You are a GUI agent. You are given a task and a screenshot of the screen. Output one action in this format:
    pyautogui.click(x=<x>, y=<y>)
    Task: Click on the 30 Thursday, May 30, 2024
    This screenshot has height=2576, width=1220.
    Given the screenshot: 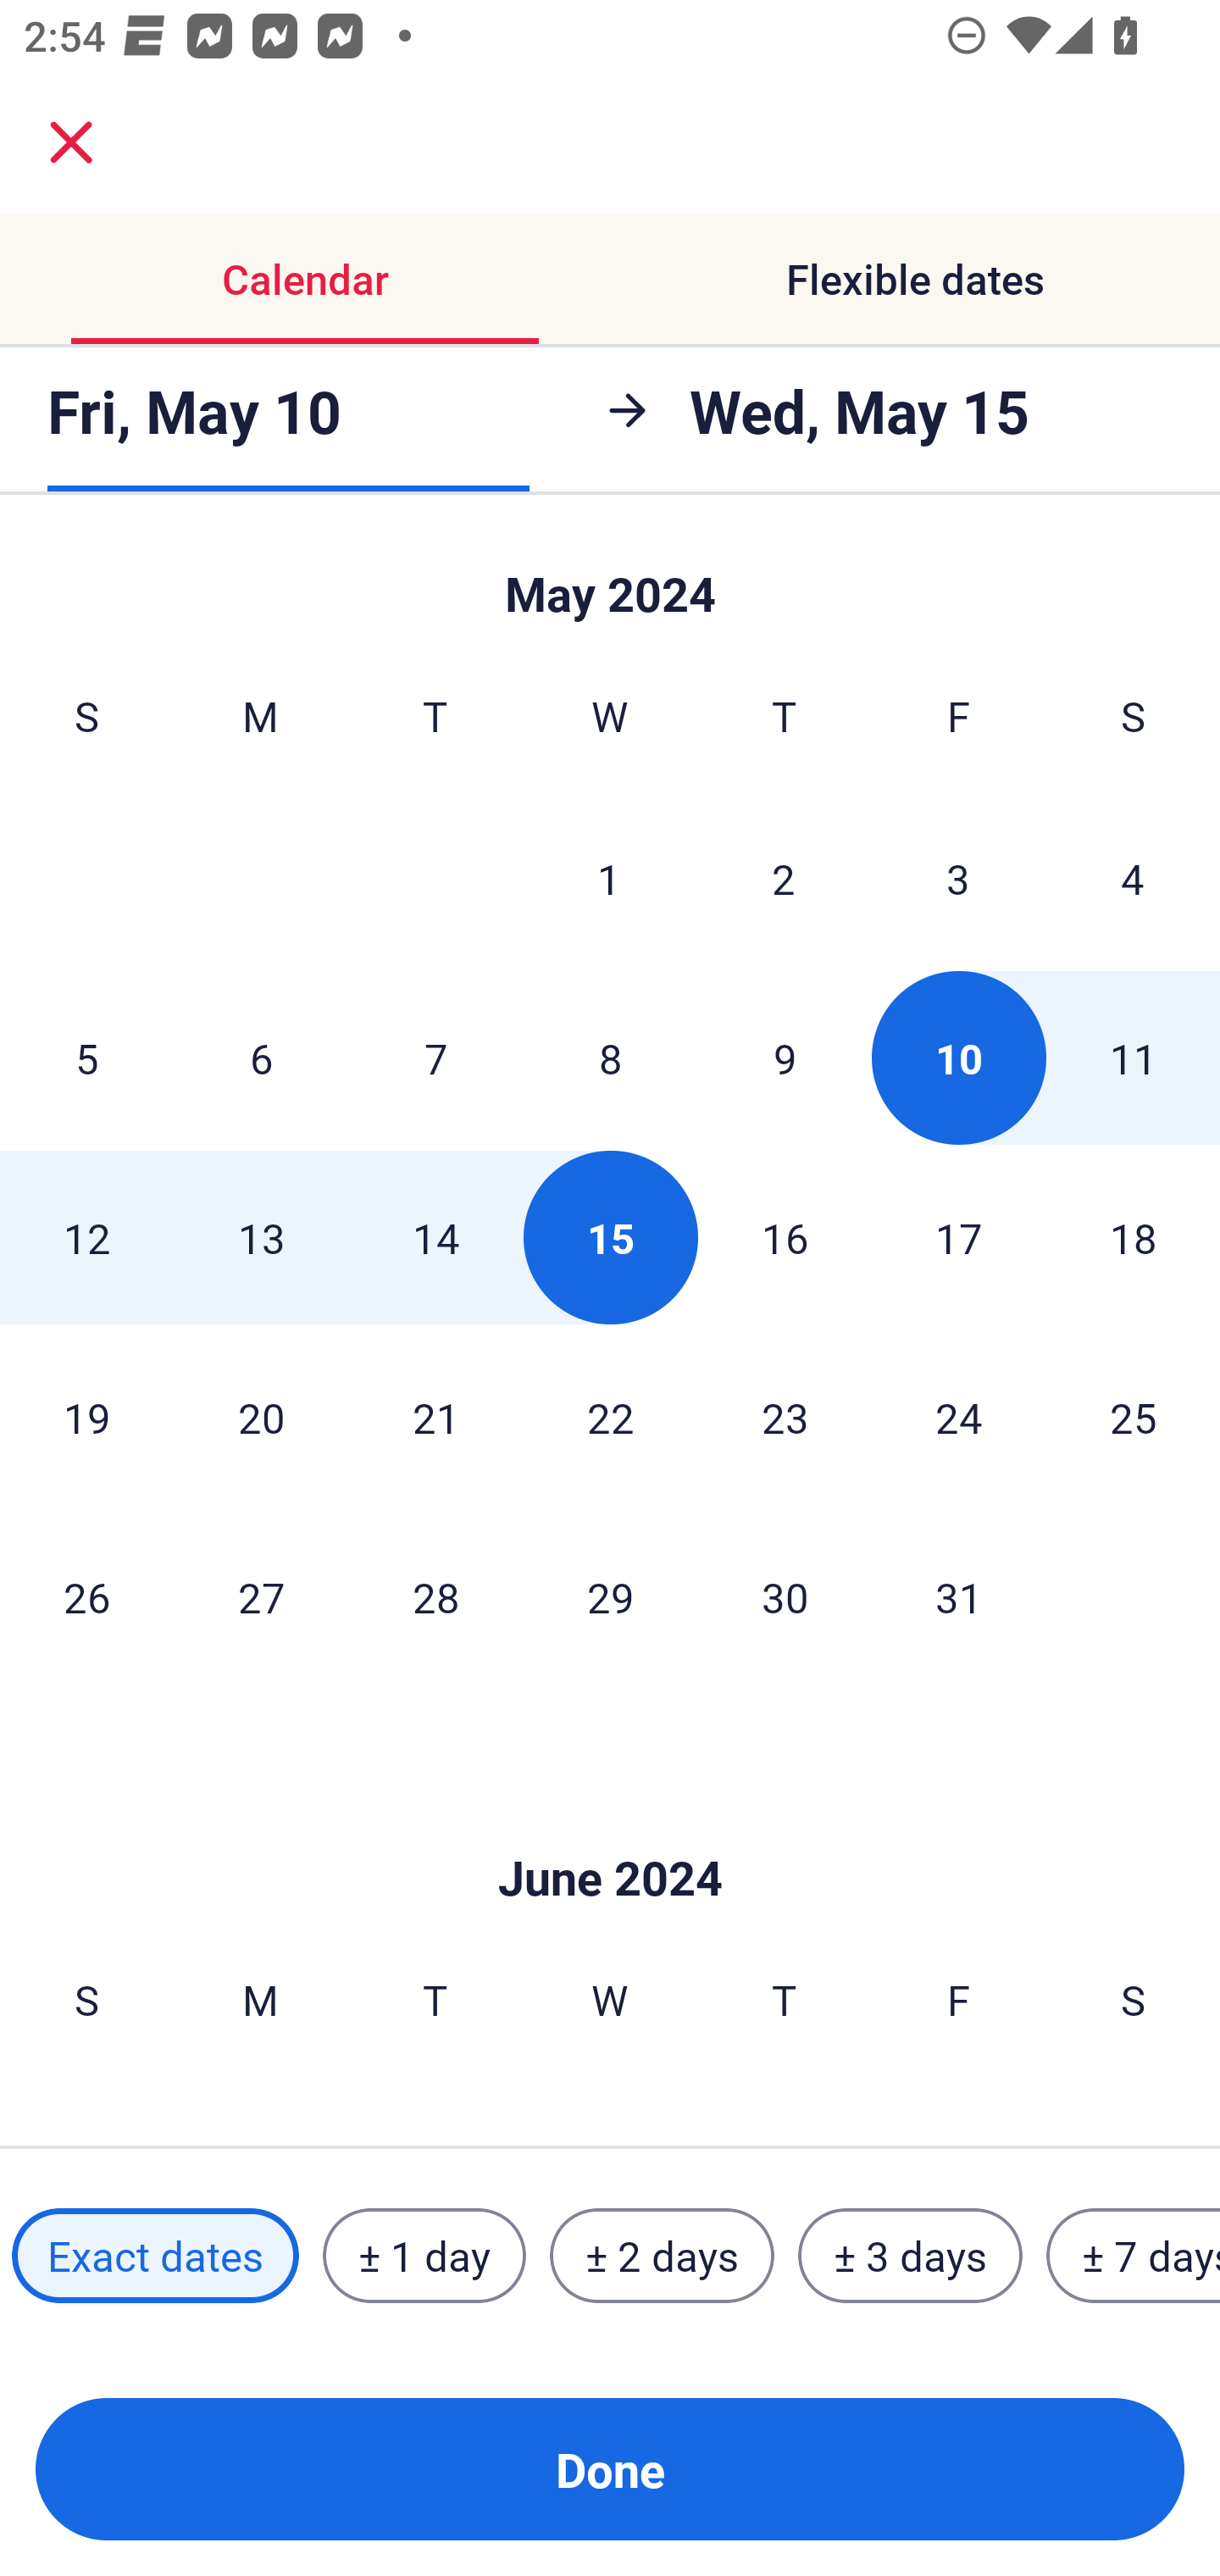 What is the action you would take?
    pyautogui.click(x=785, y=1596)
    